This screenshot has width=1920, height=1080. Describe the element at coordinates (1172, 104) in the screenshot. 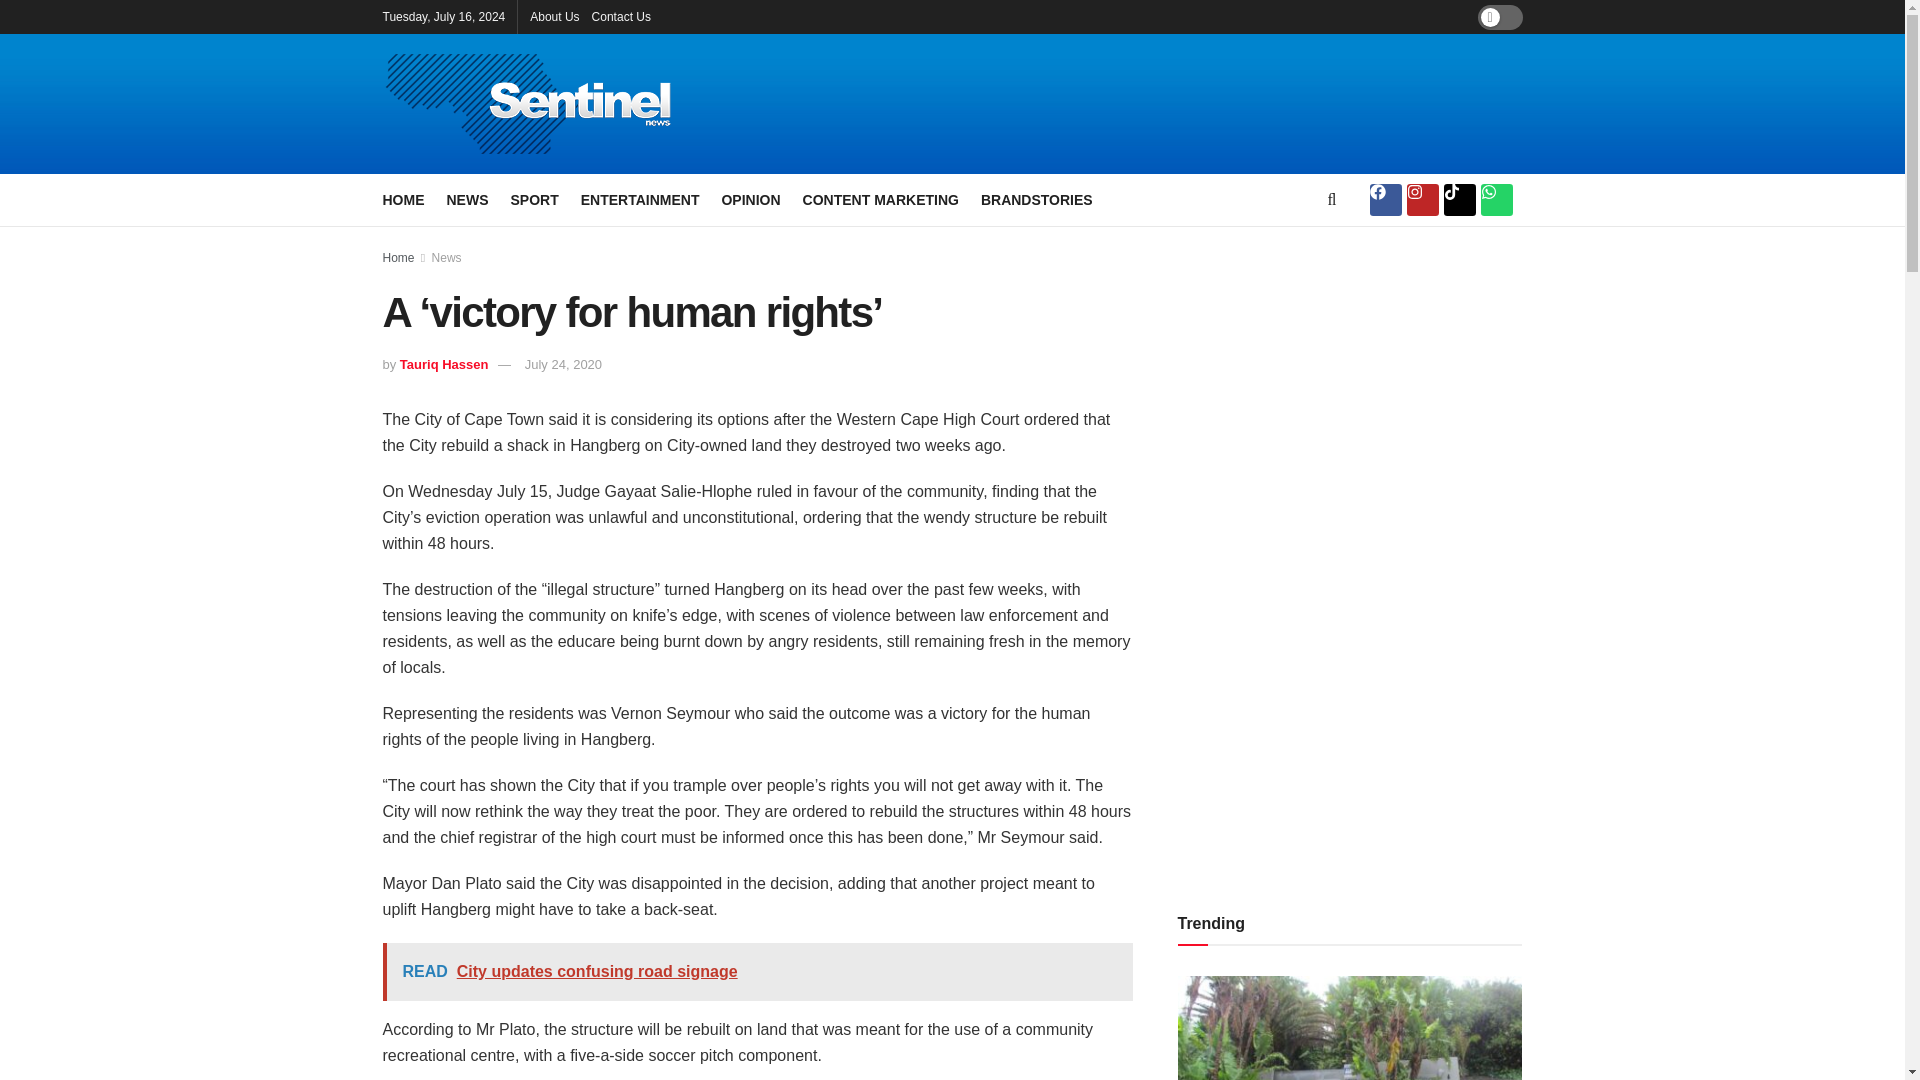

I see `3rd party ad content` at that location.